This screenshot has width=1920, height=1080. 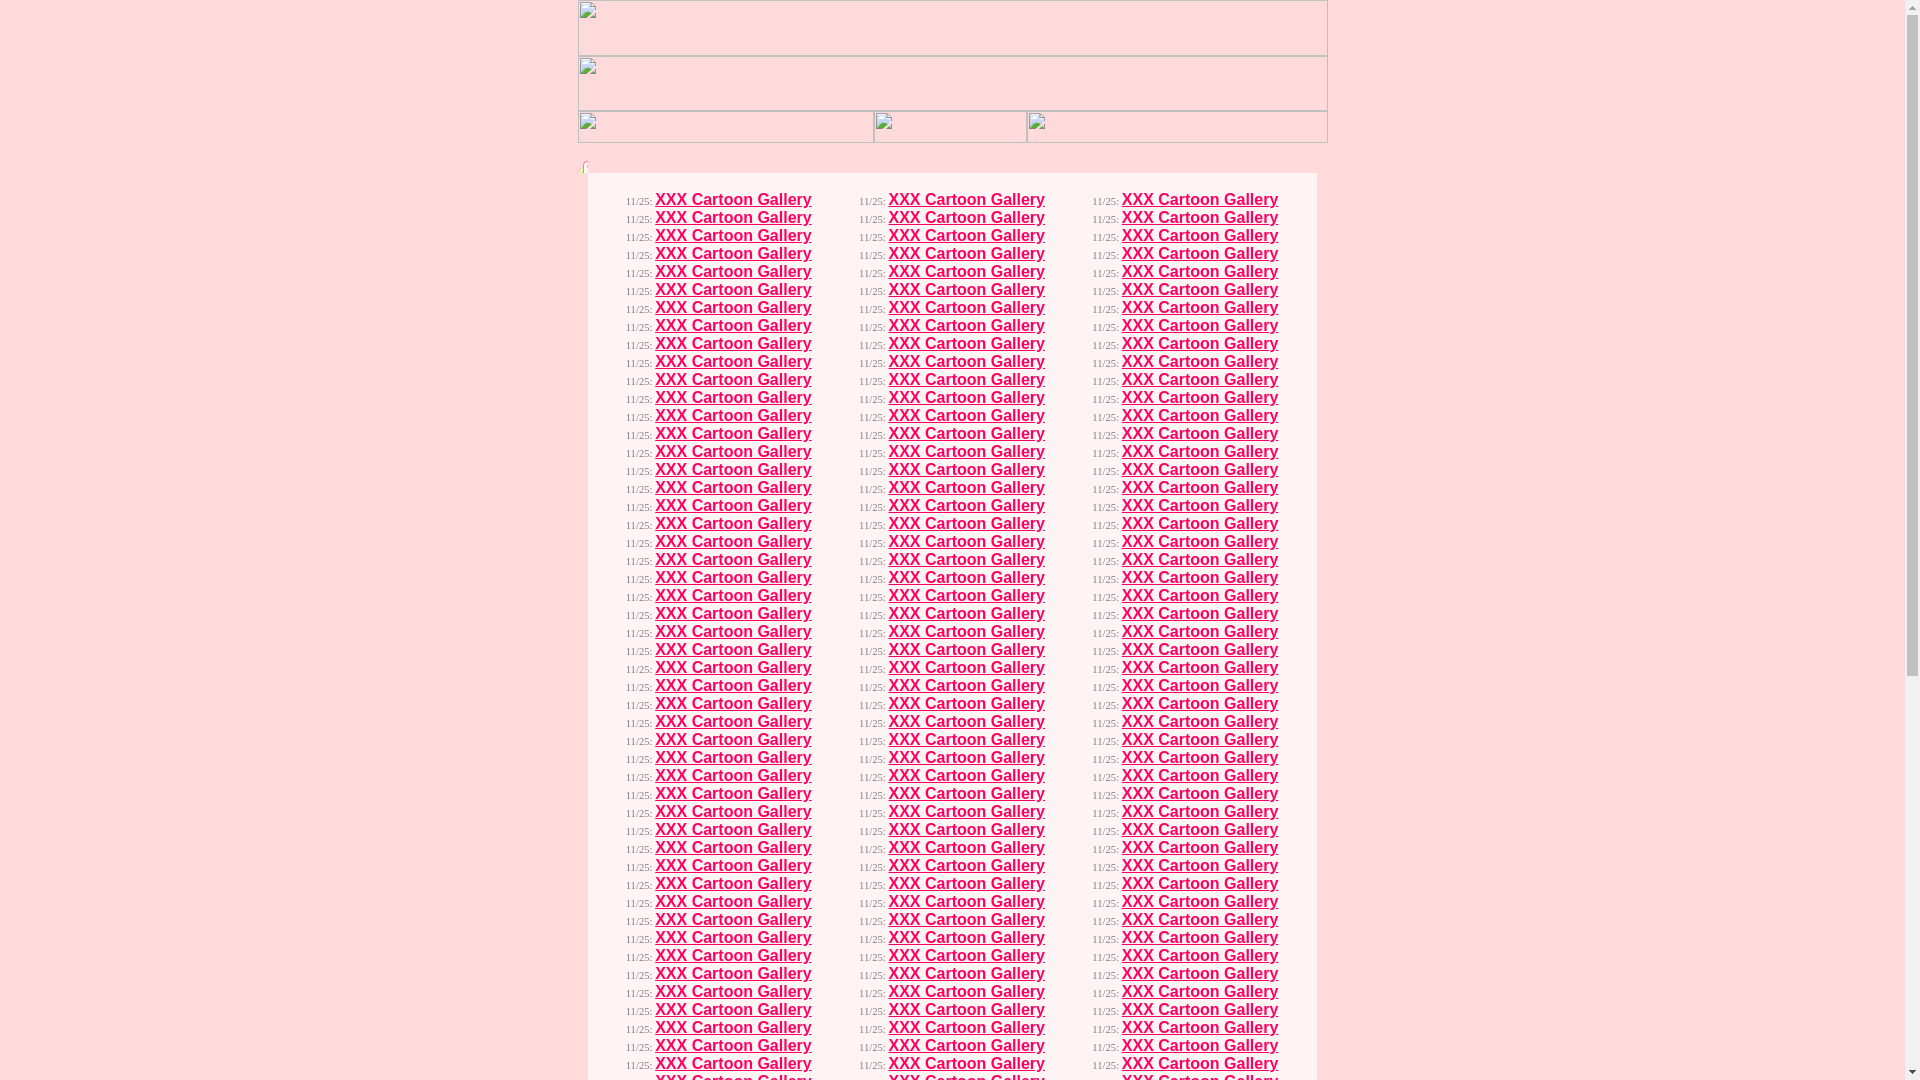 What do you see at coordinates (966, 758) in the screenshot?
I see `XXX Cartoon Gallery` at bounding box center [966, 758].